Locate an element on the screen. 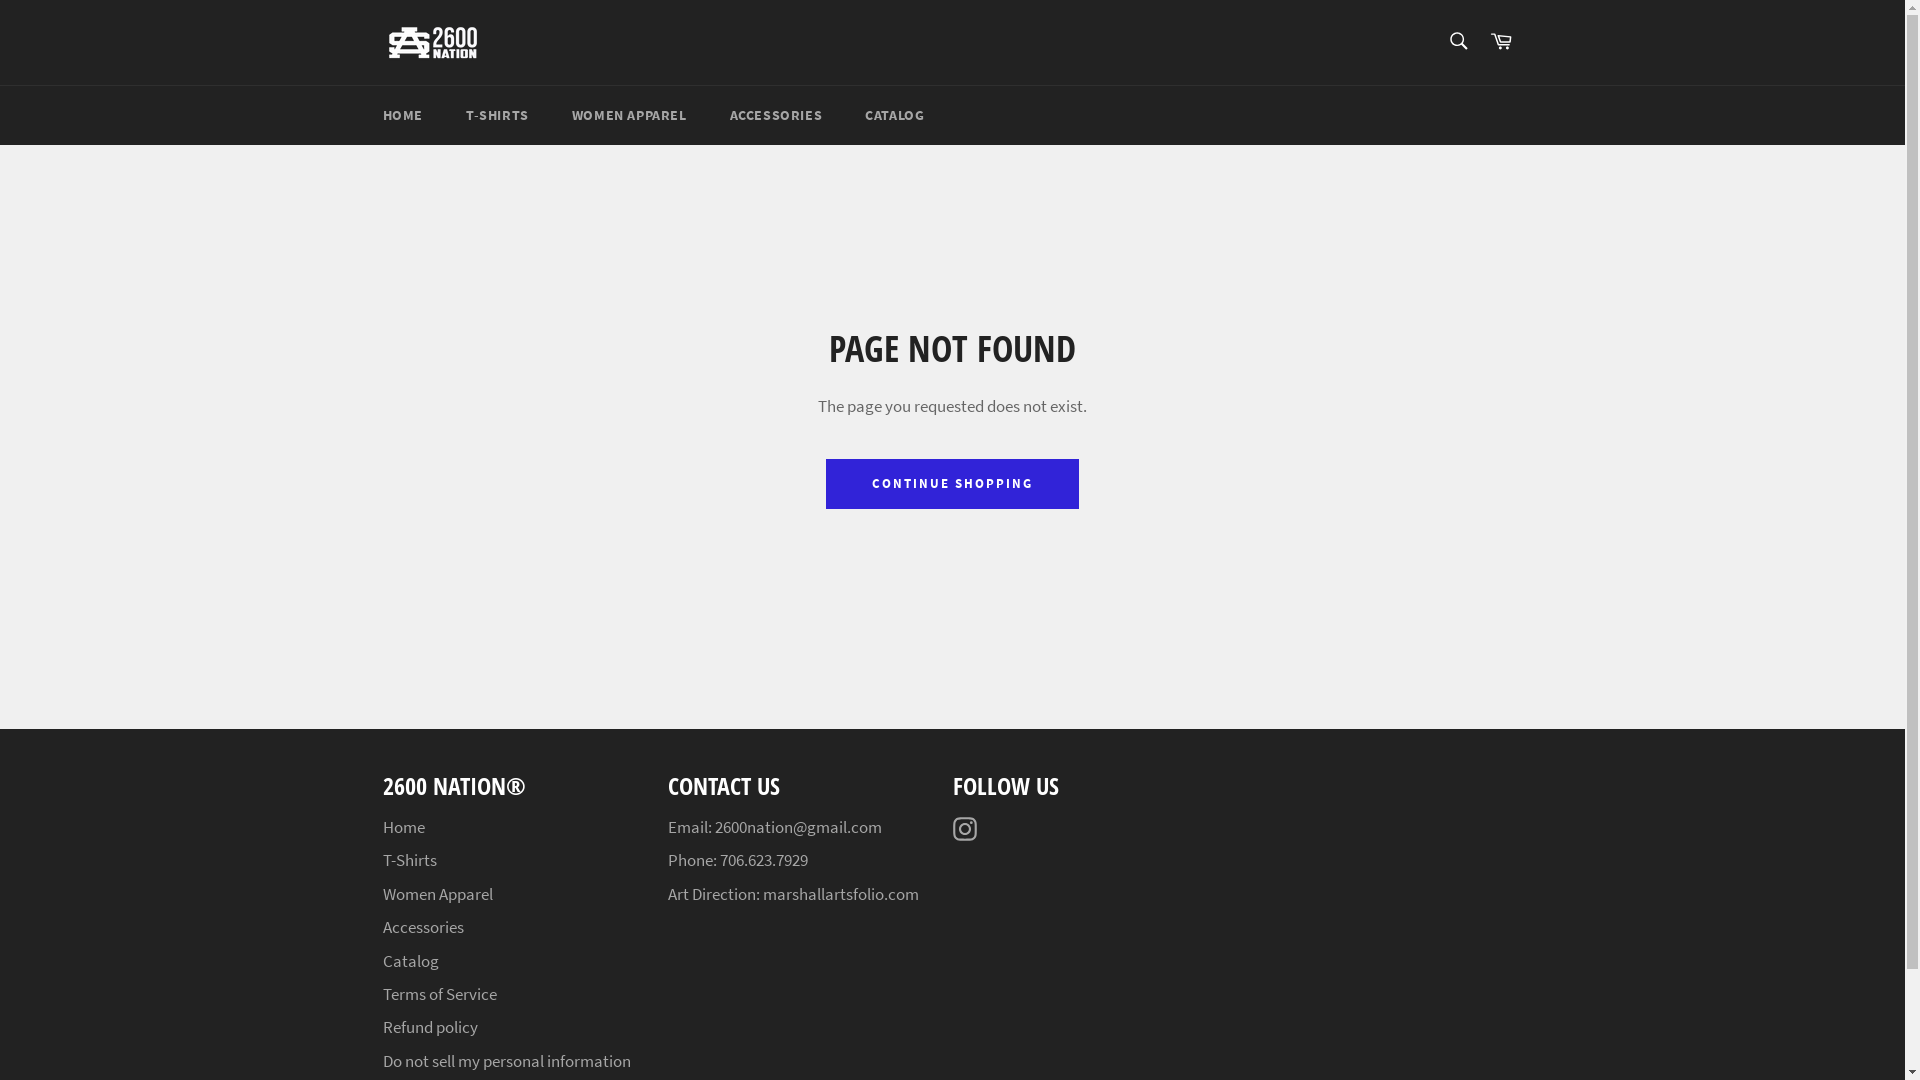  Terms of Service is located at coordinates (439, 994).